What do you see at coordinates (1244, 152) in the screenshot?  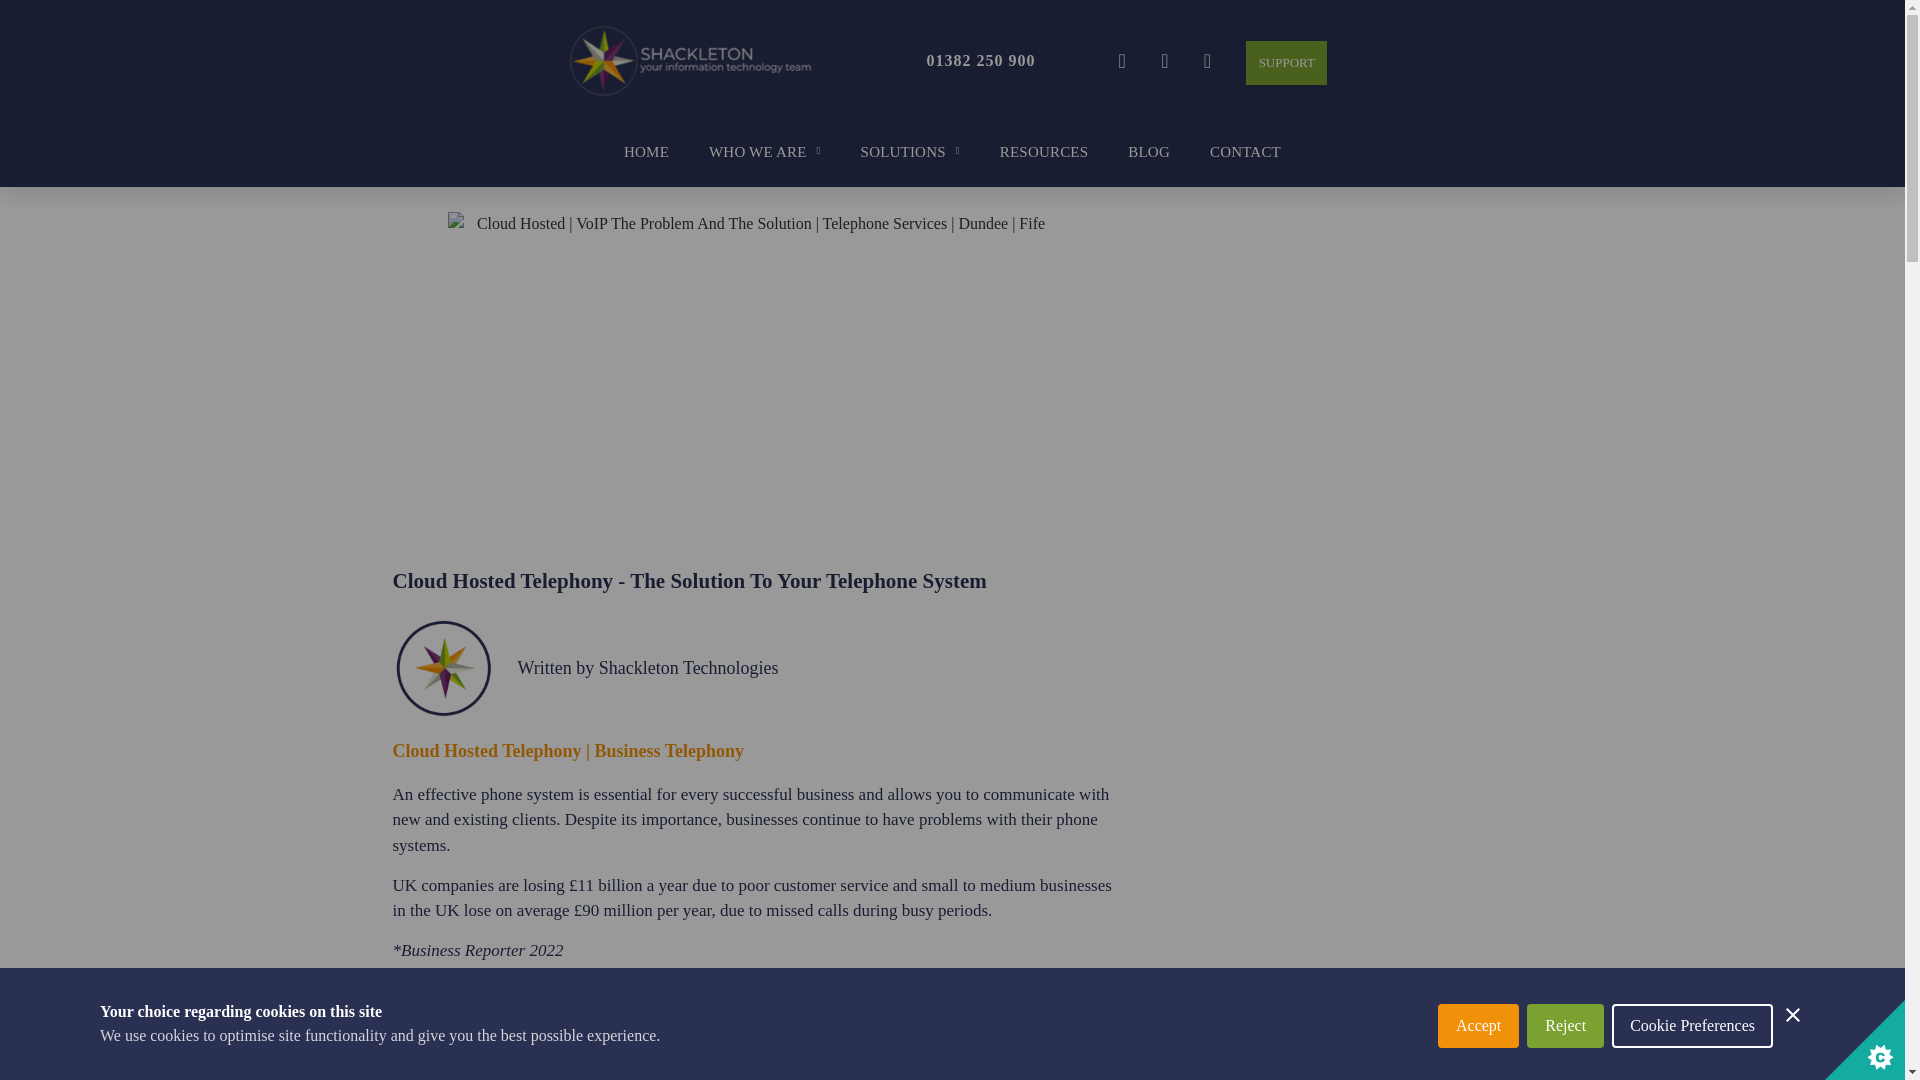 I see `CONTACT` at bounding box center [1244, 152].